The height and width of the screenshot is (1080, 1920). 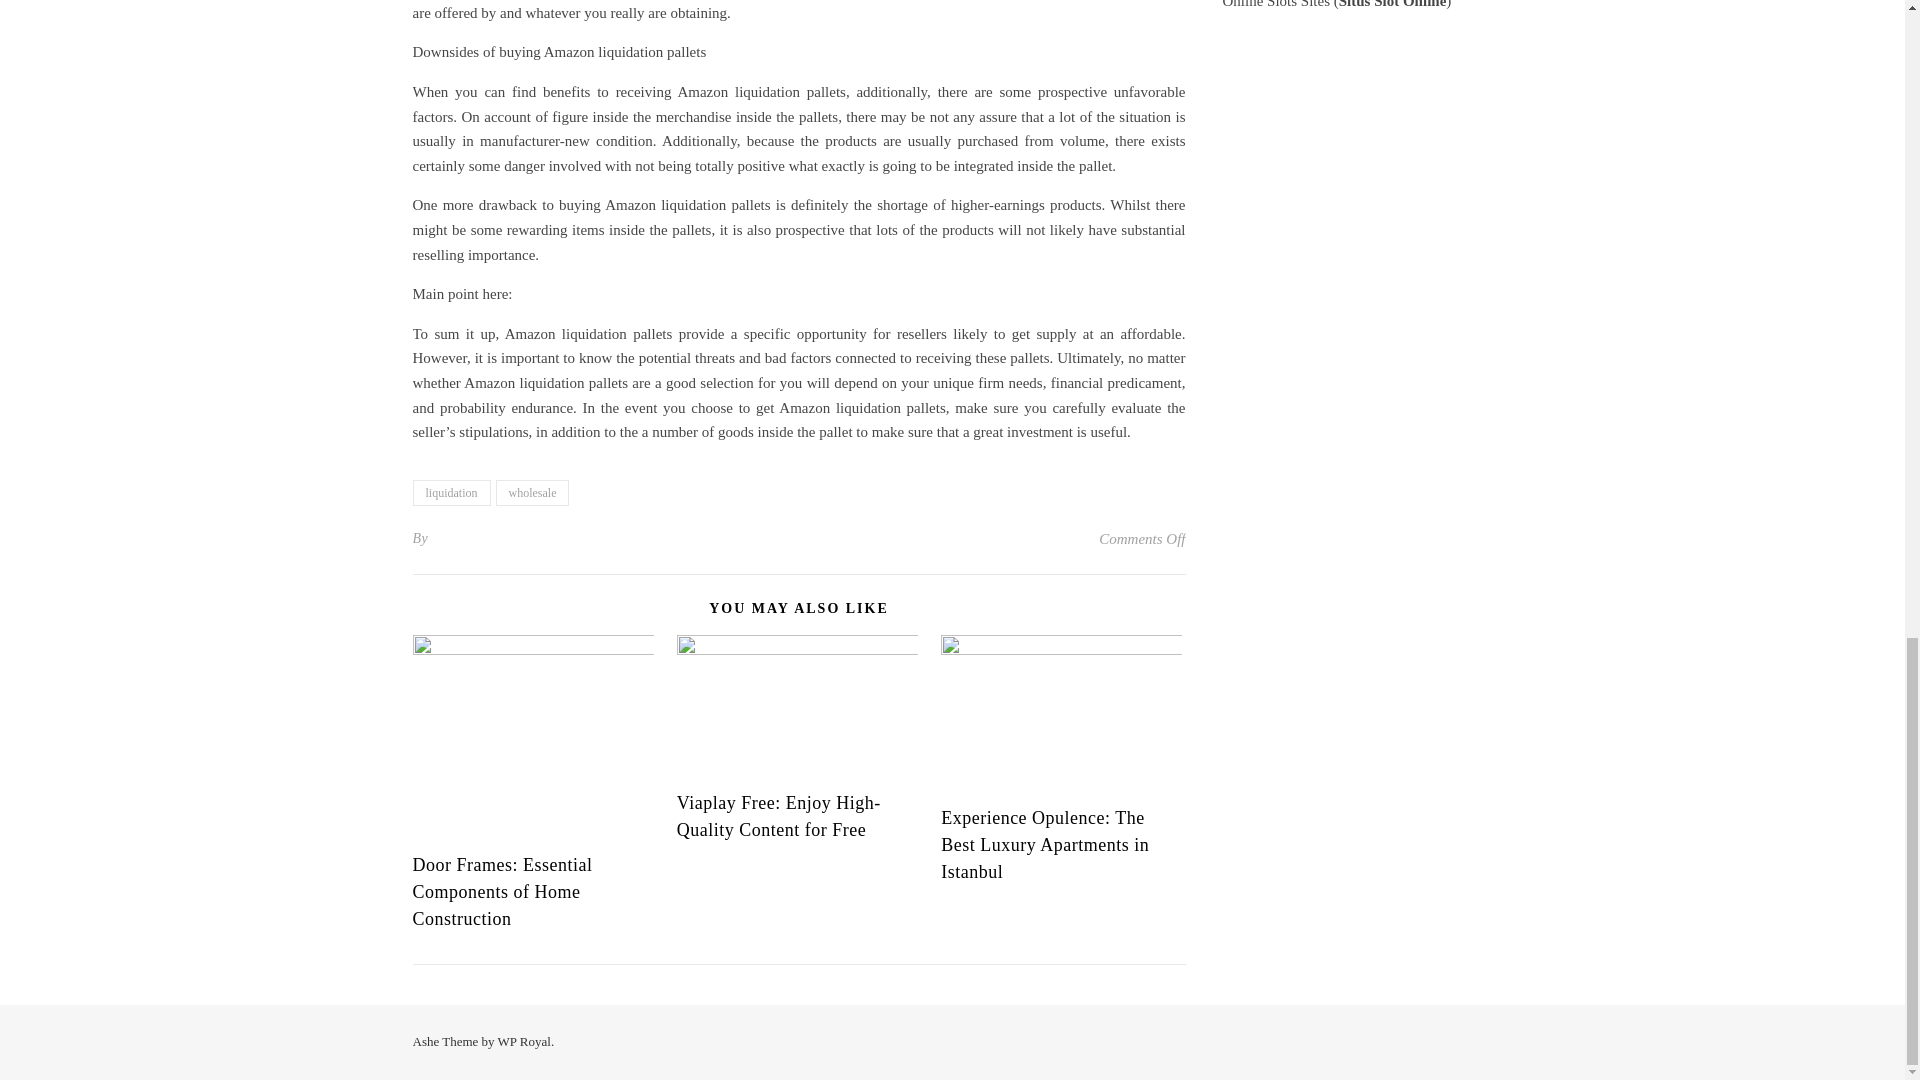 What do you see at coordinates (1044, 844) in the screenshot?
I see `Experience Opulence: The Best Luxury Apartments in Istanbul` at bounding box center [1044, 844].